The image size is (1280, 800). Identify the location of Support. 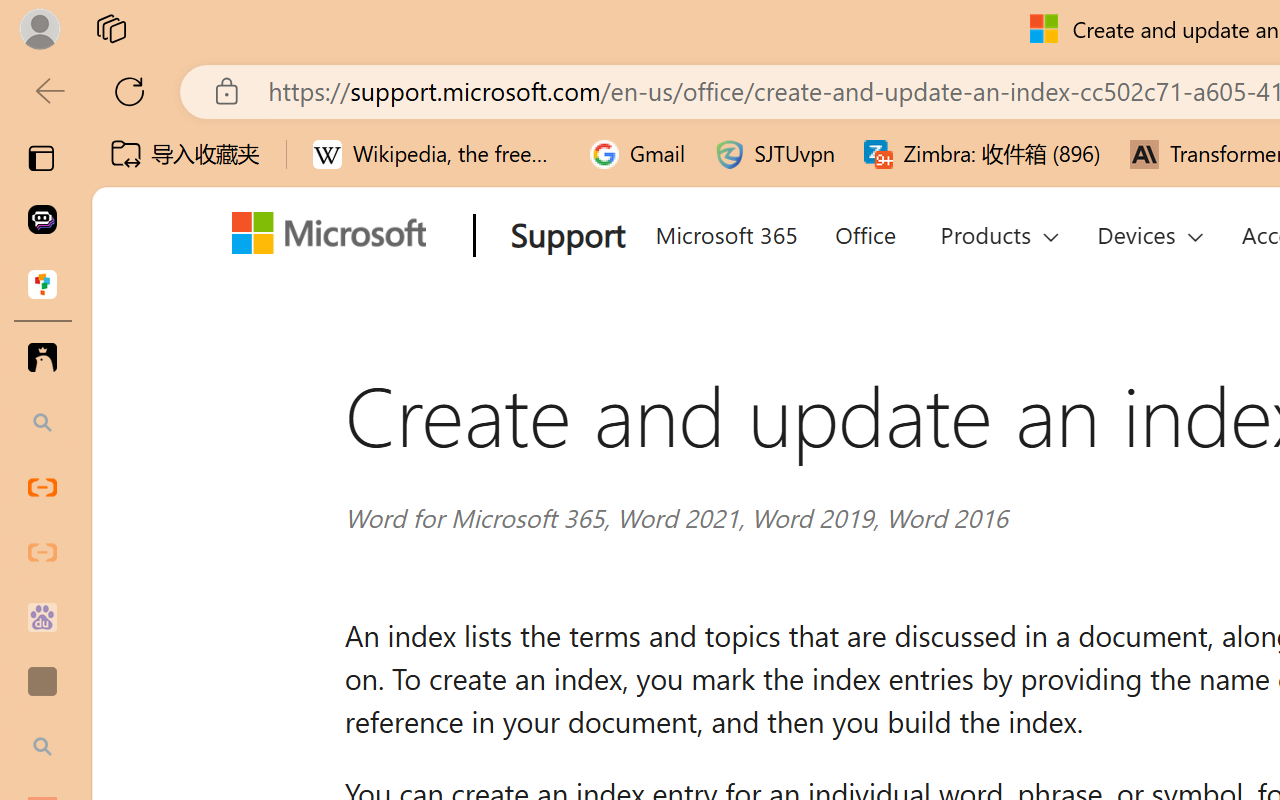
(564, 237).